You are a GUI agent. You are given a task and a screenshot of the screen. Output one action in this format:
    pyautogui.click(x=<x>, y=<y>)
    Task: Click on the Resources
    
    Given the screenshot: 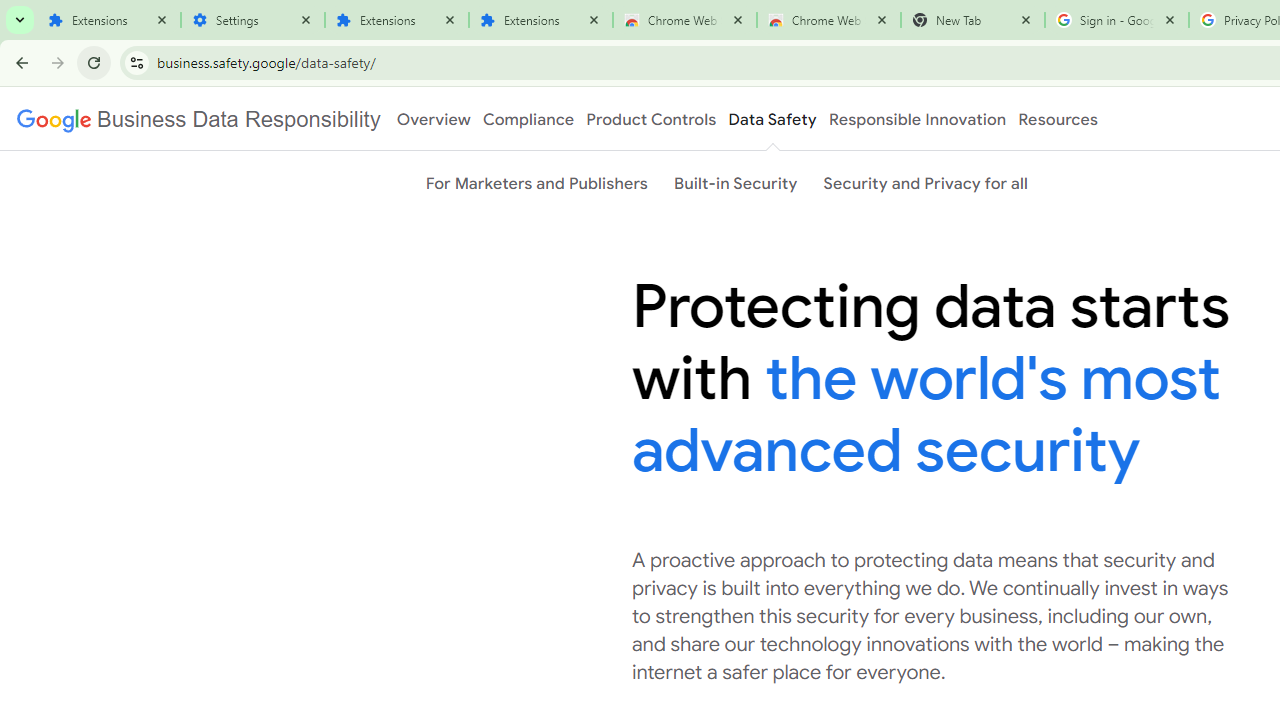 What is the action you would take?
    pyautogui.click(x=1058, y=119)
    